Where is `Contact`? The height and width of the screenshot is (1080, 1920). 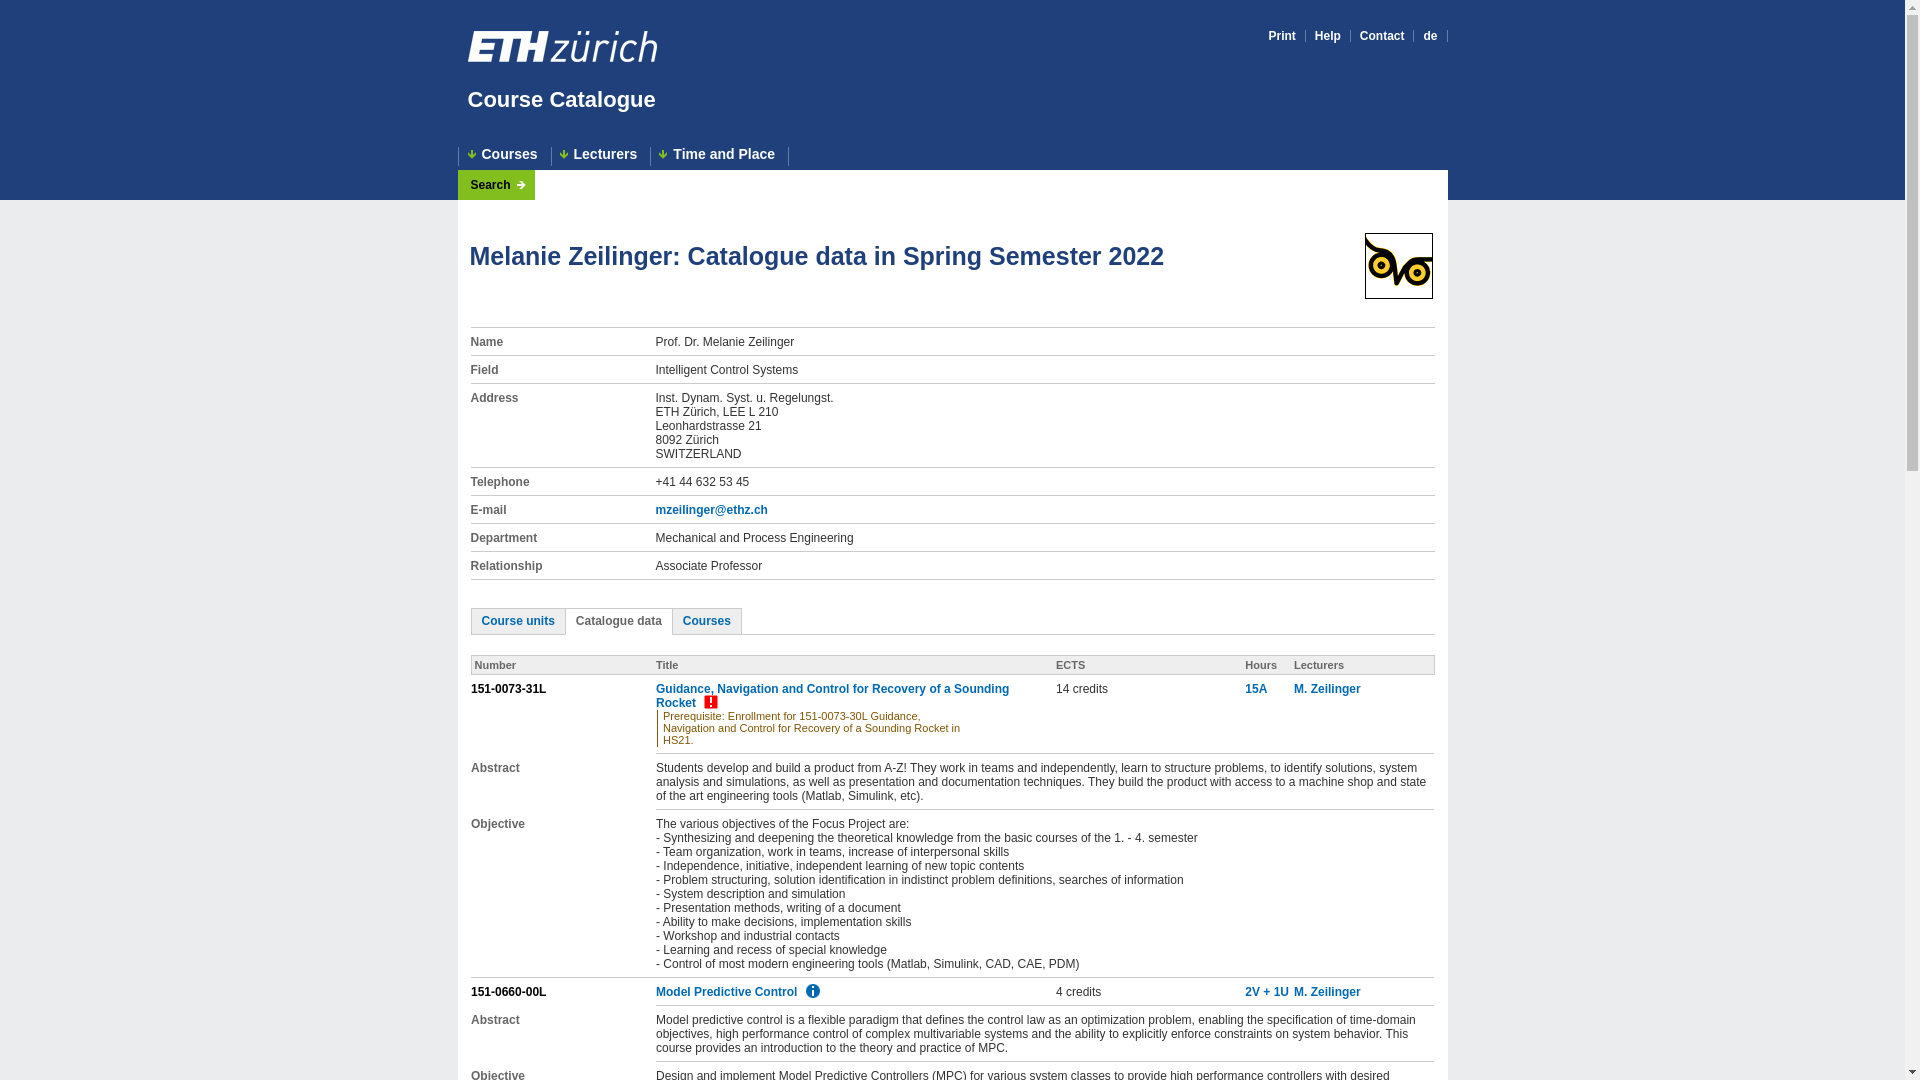
Contact is located at coordinates (1382, 36).